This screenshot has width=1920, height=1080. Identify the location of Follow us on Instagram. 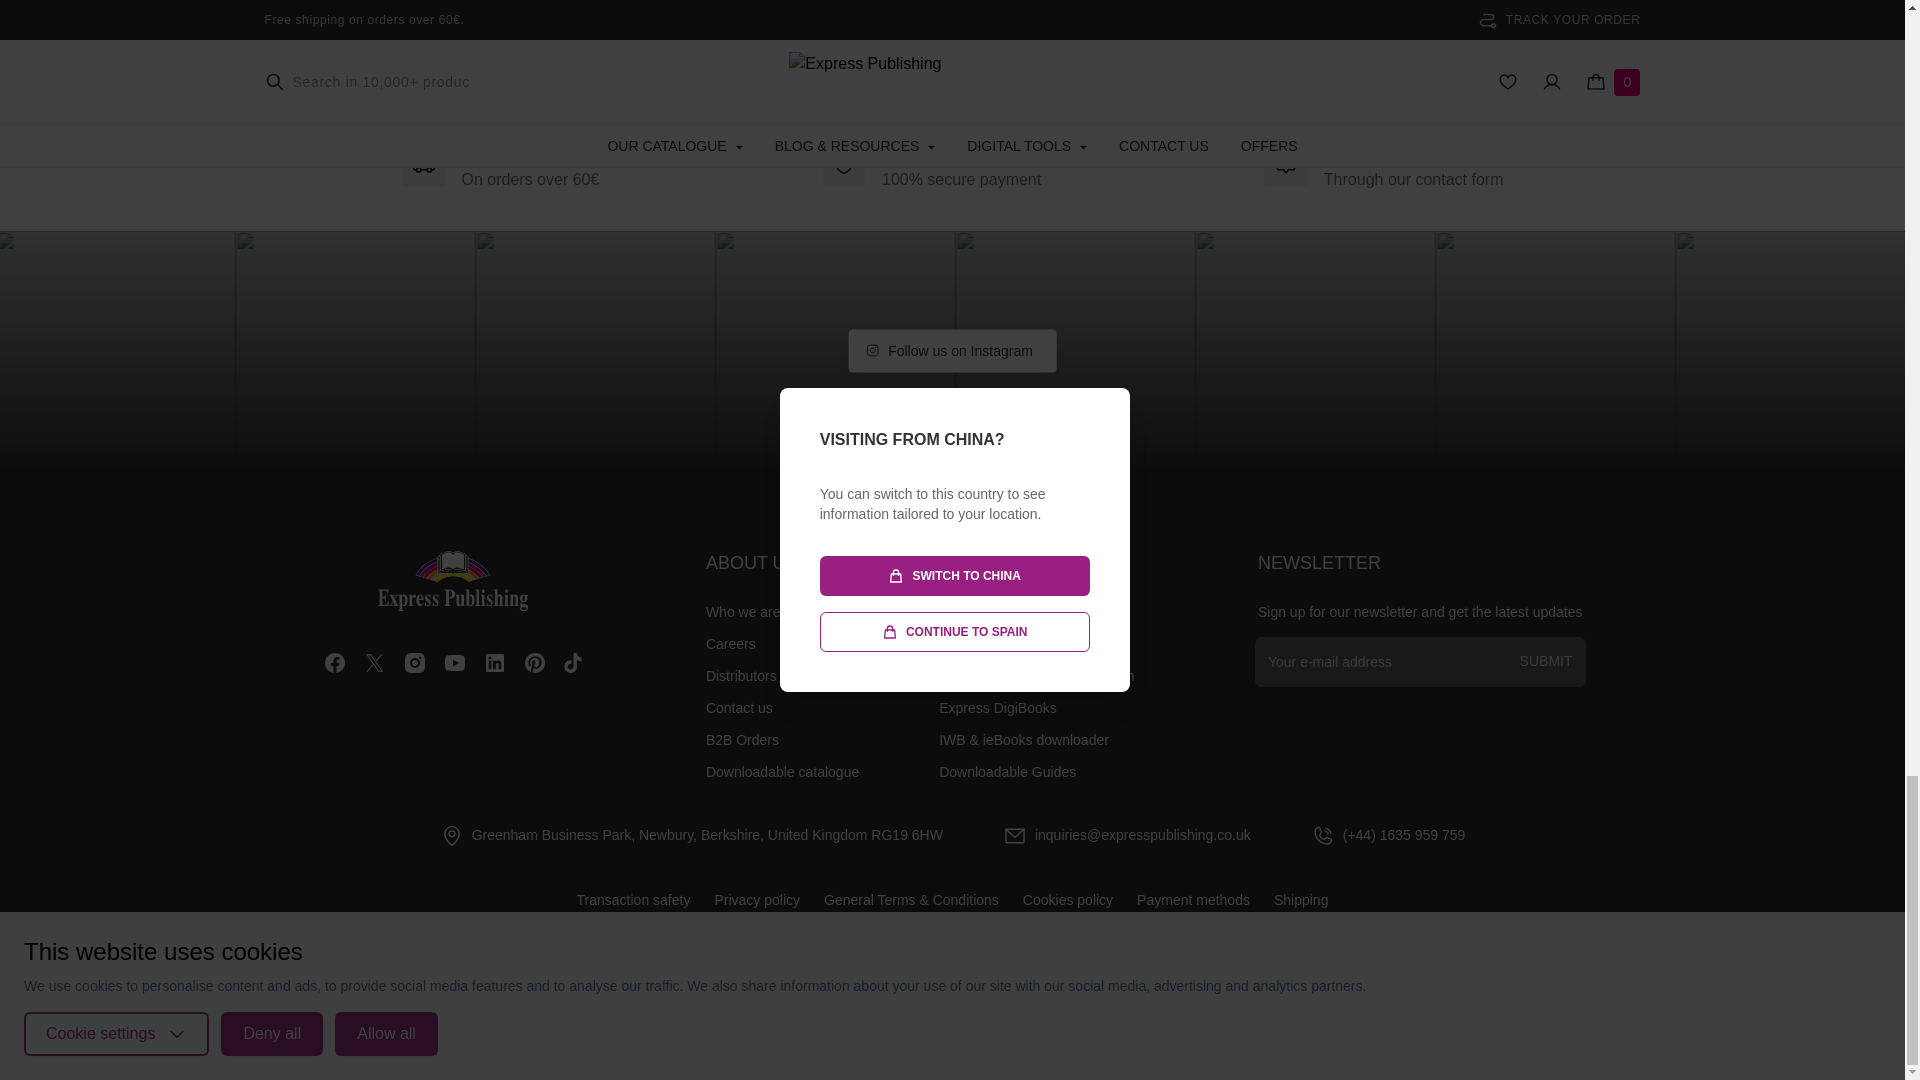
(952, 350).